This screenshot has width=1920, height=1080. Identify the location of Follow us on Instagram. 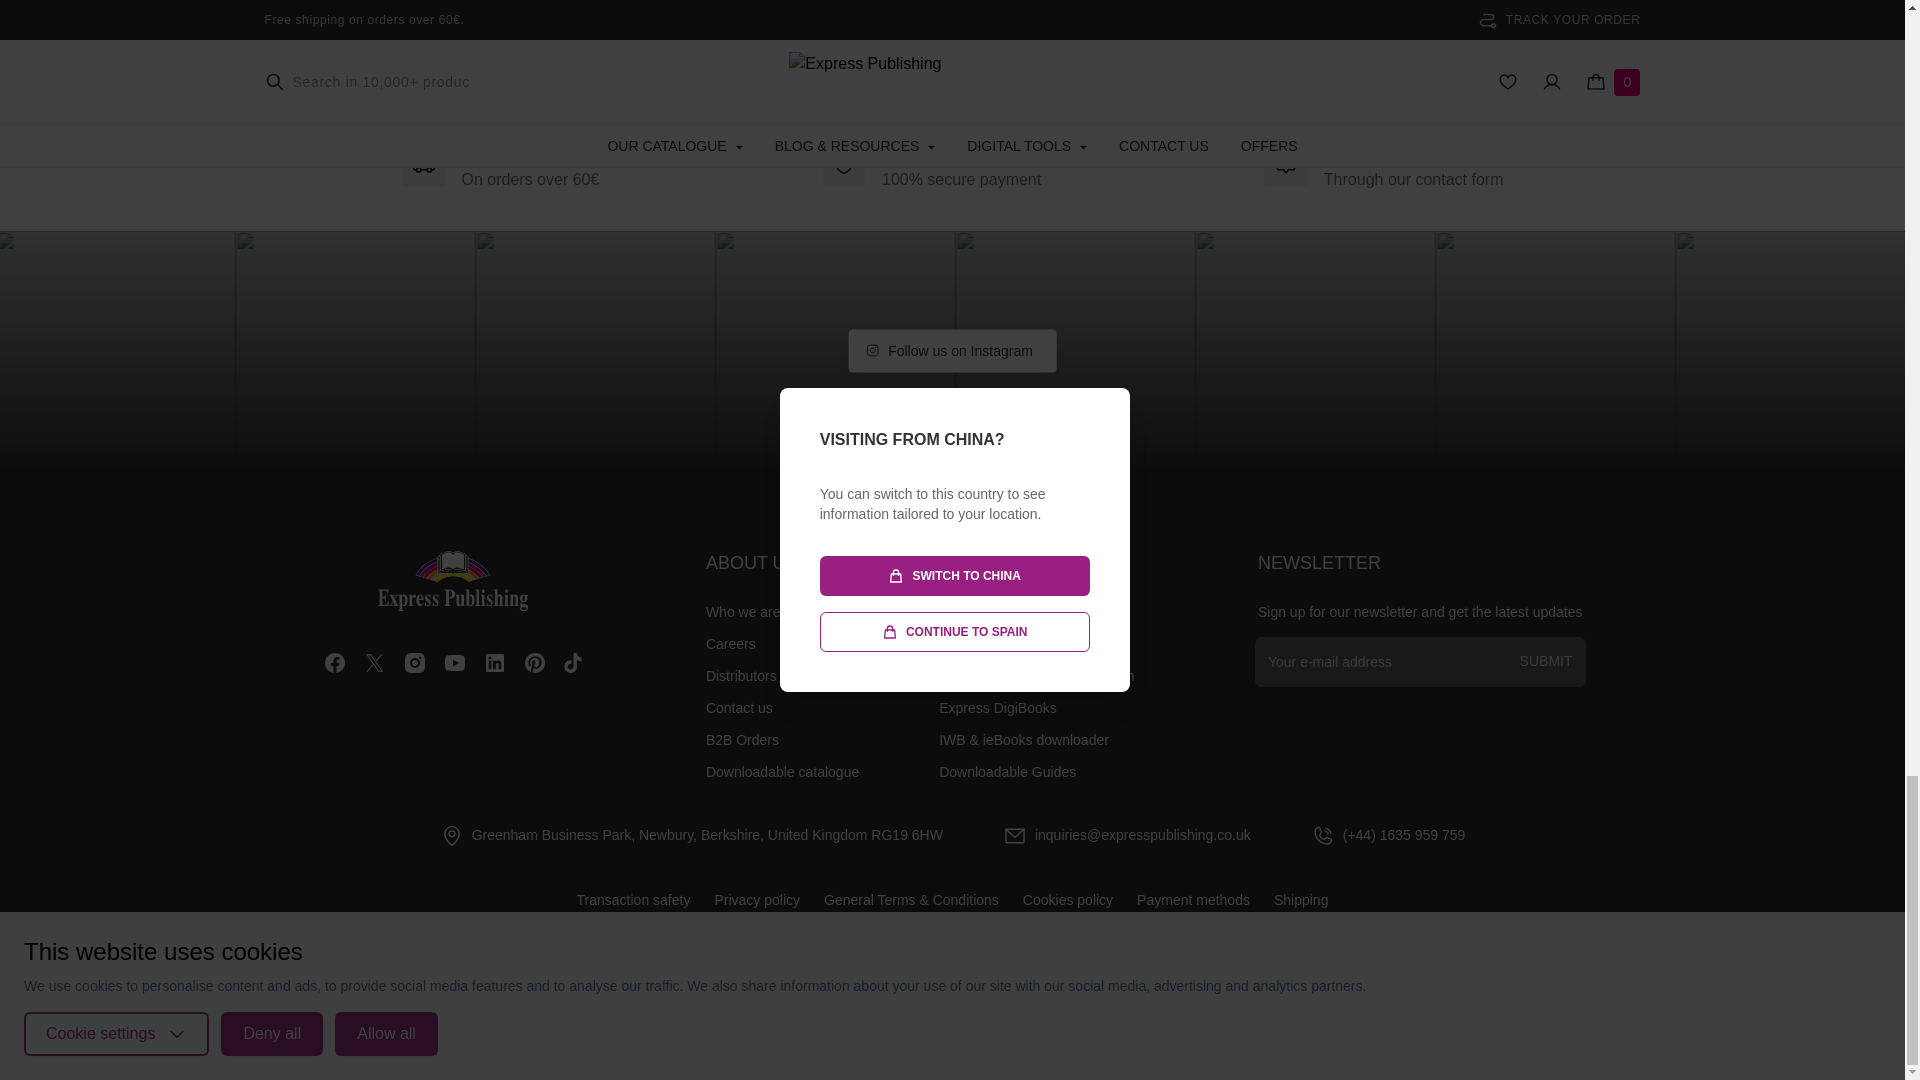
(952, 350).